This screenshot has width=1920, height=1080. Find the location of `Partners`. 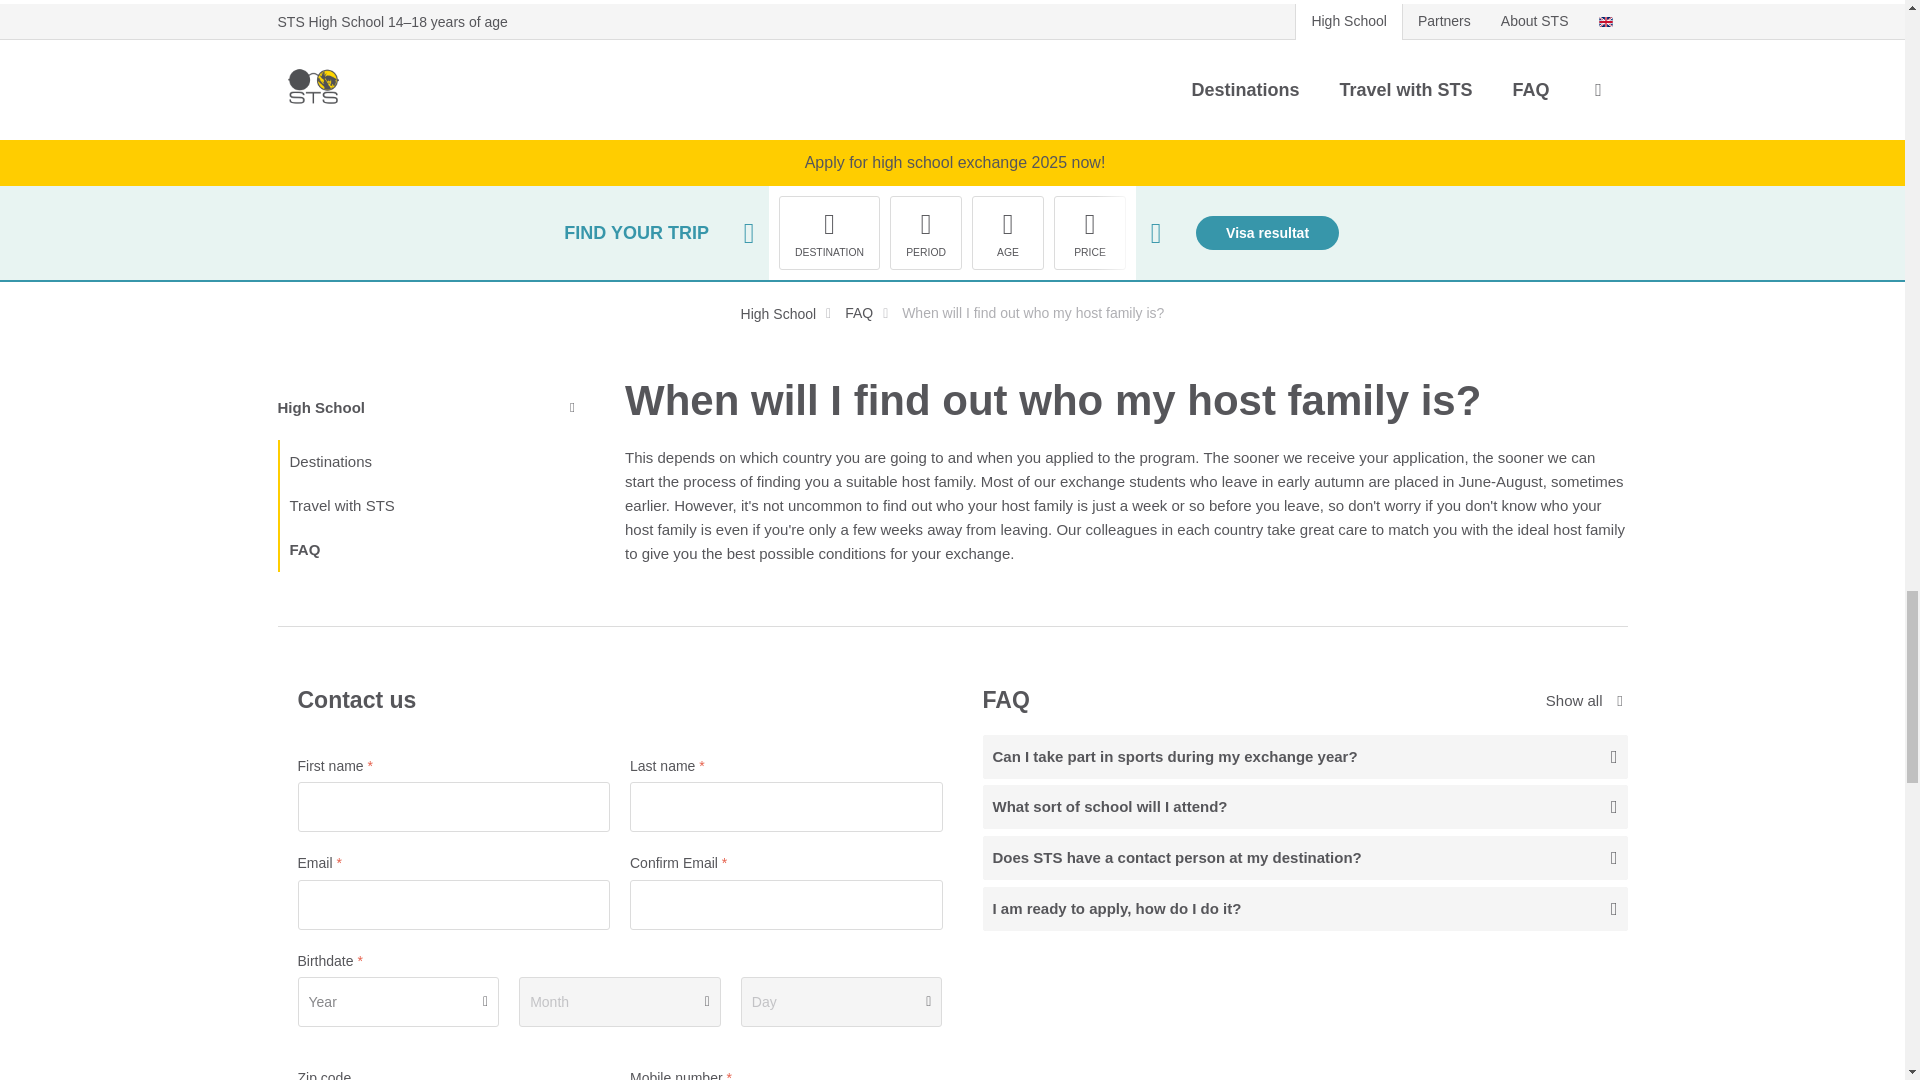

Partners is located at coordinates (1444, 21).